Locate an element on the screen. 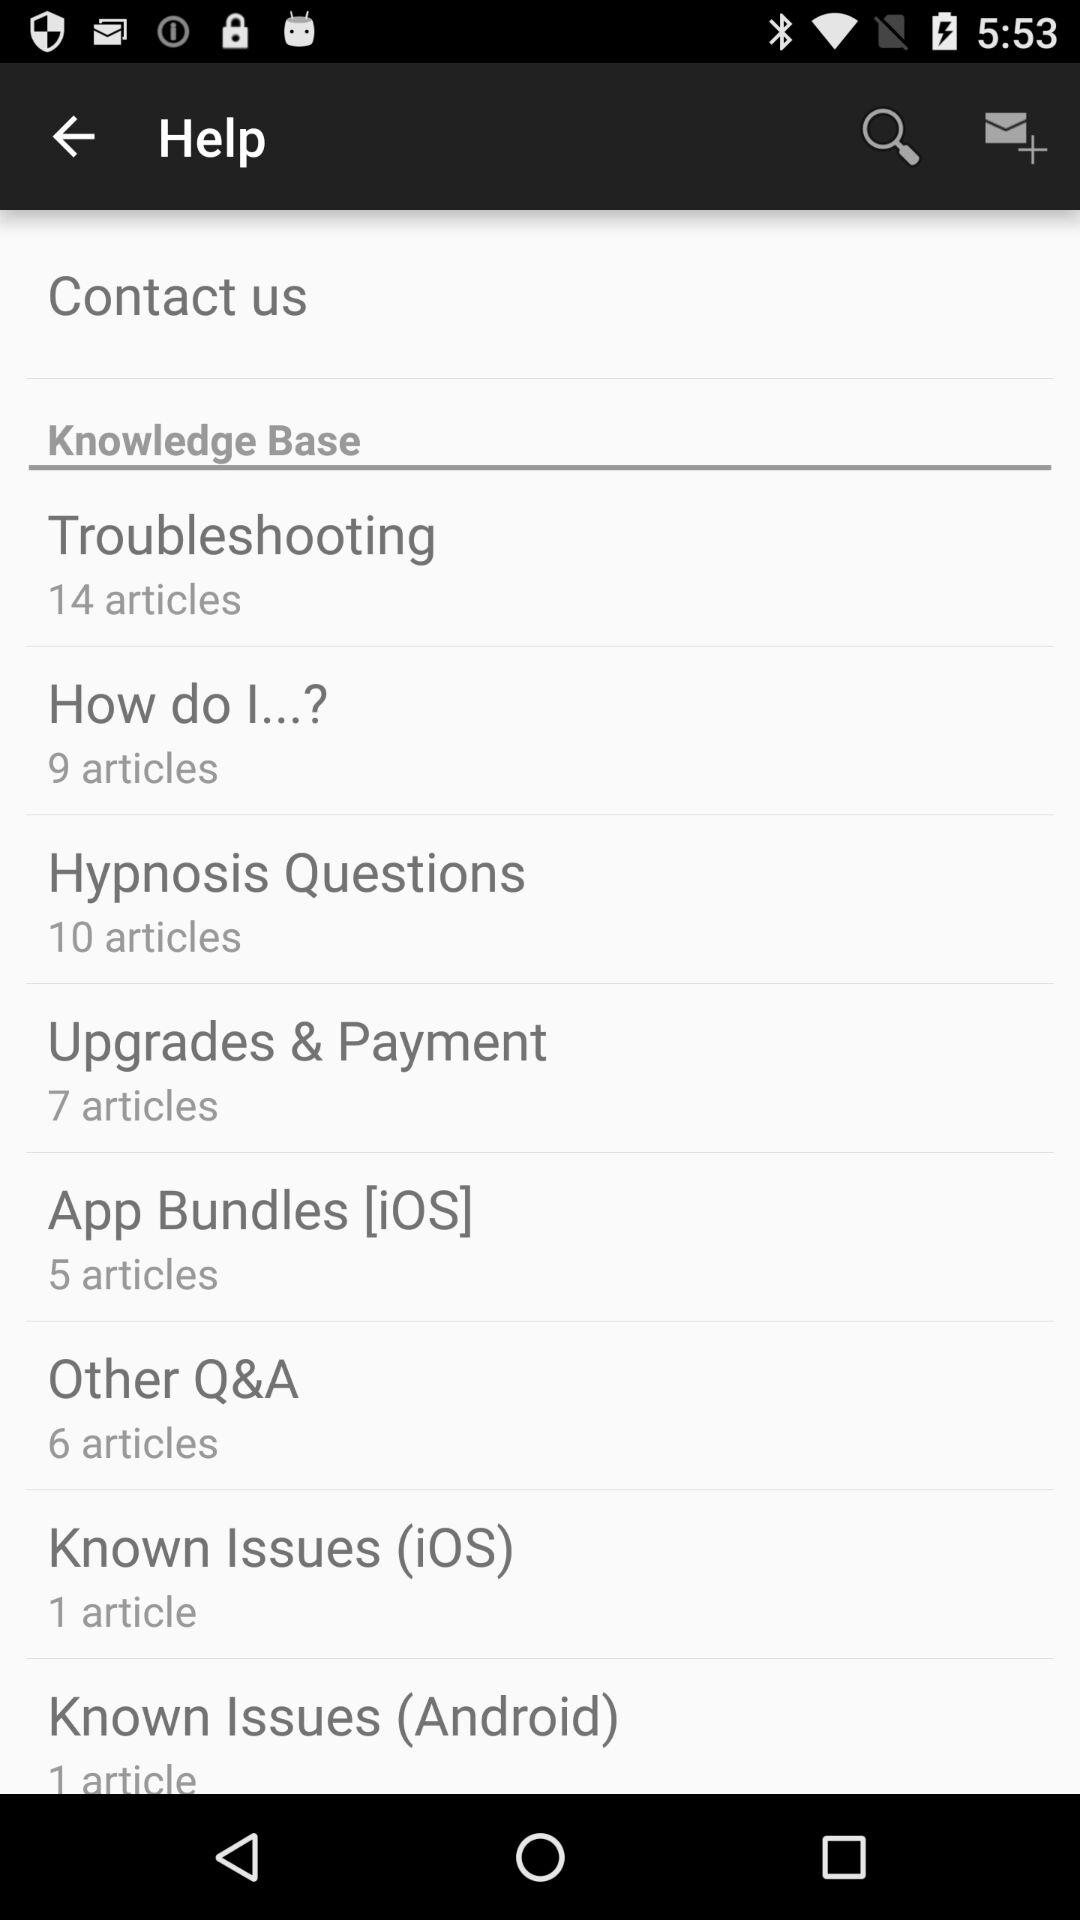  swipe to the troubleshooting is located at coordinates (242, 532).